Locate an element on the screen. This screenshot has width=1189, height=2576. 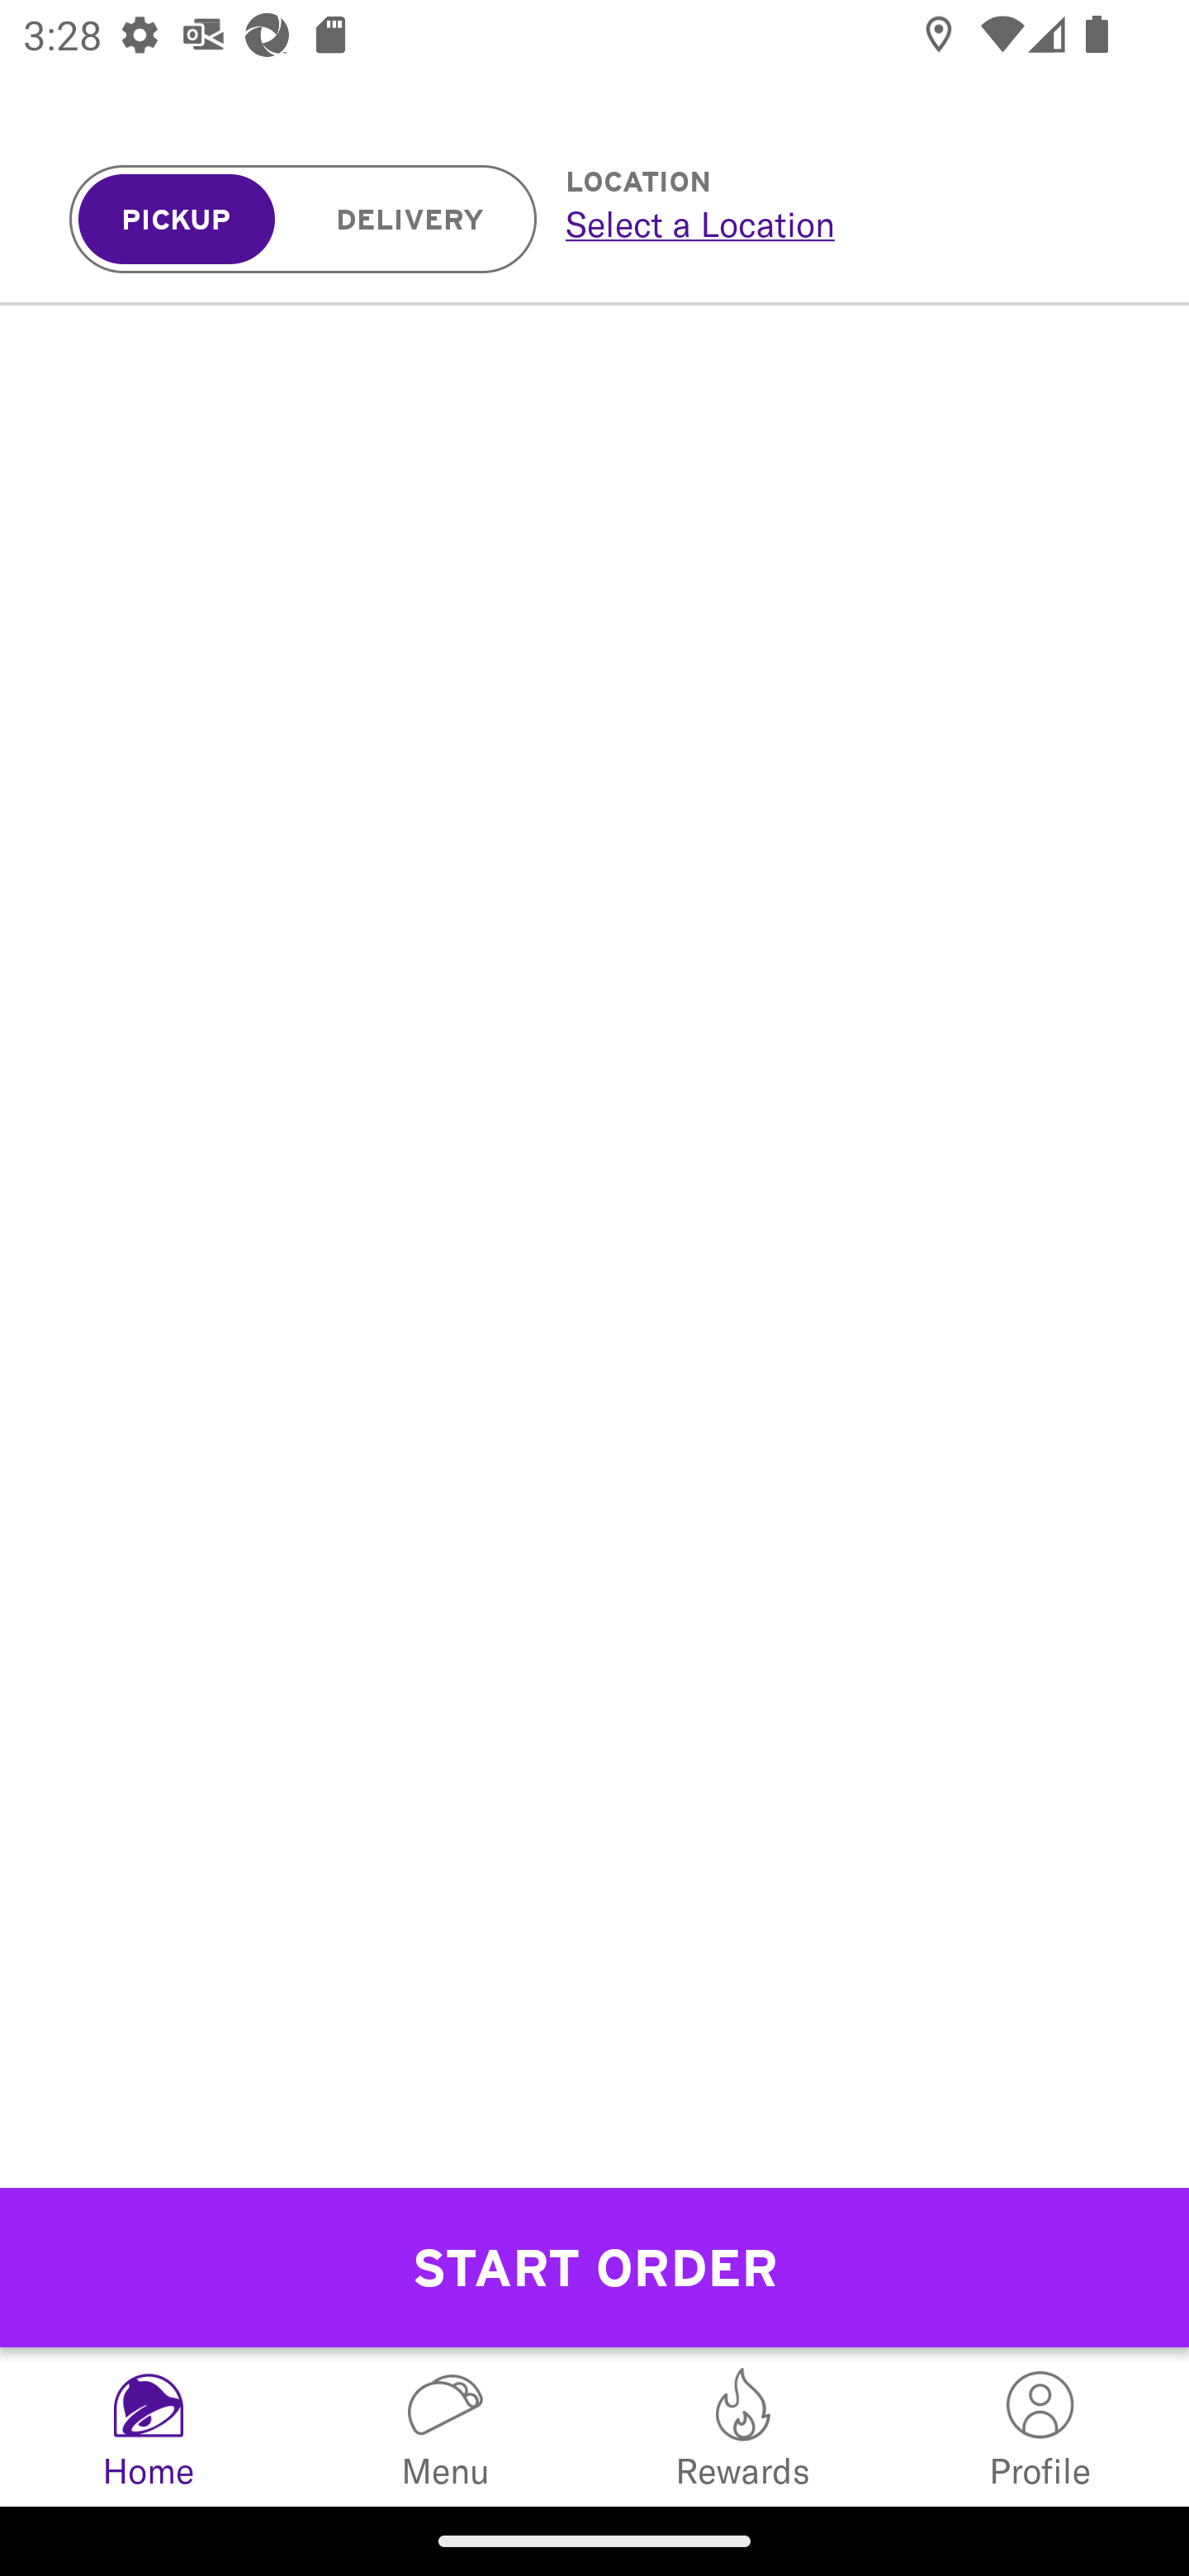
Rewards is located at coordinates (743, 2426).